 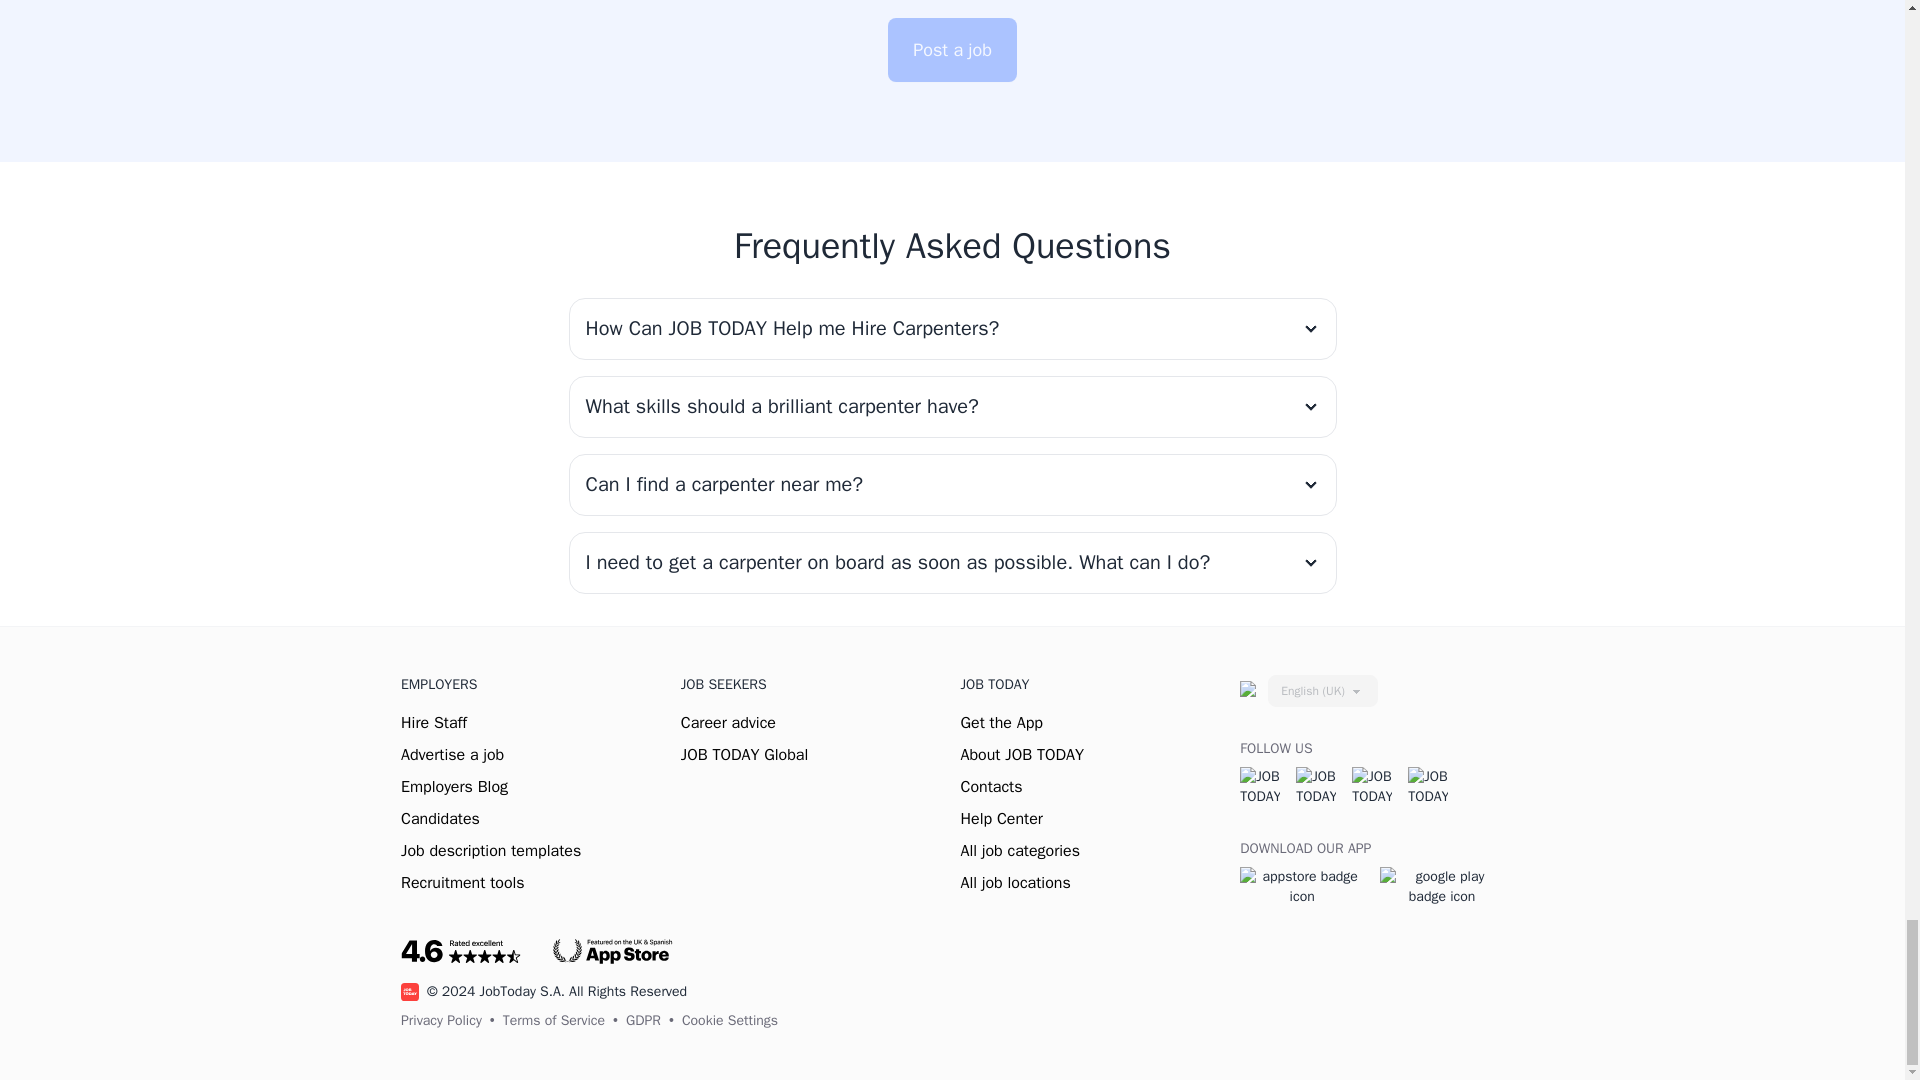 I want to click on JOB TODAY Twitter, so click(x=1316, y=786).